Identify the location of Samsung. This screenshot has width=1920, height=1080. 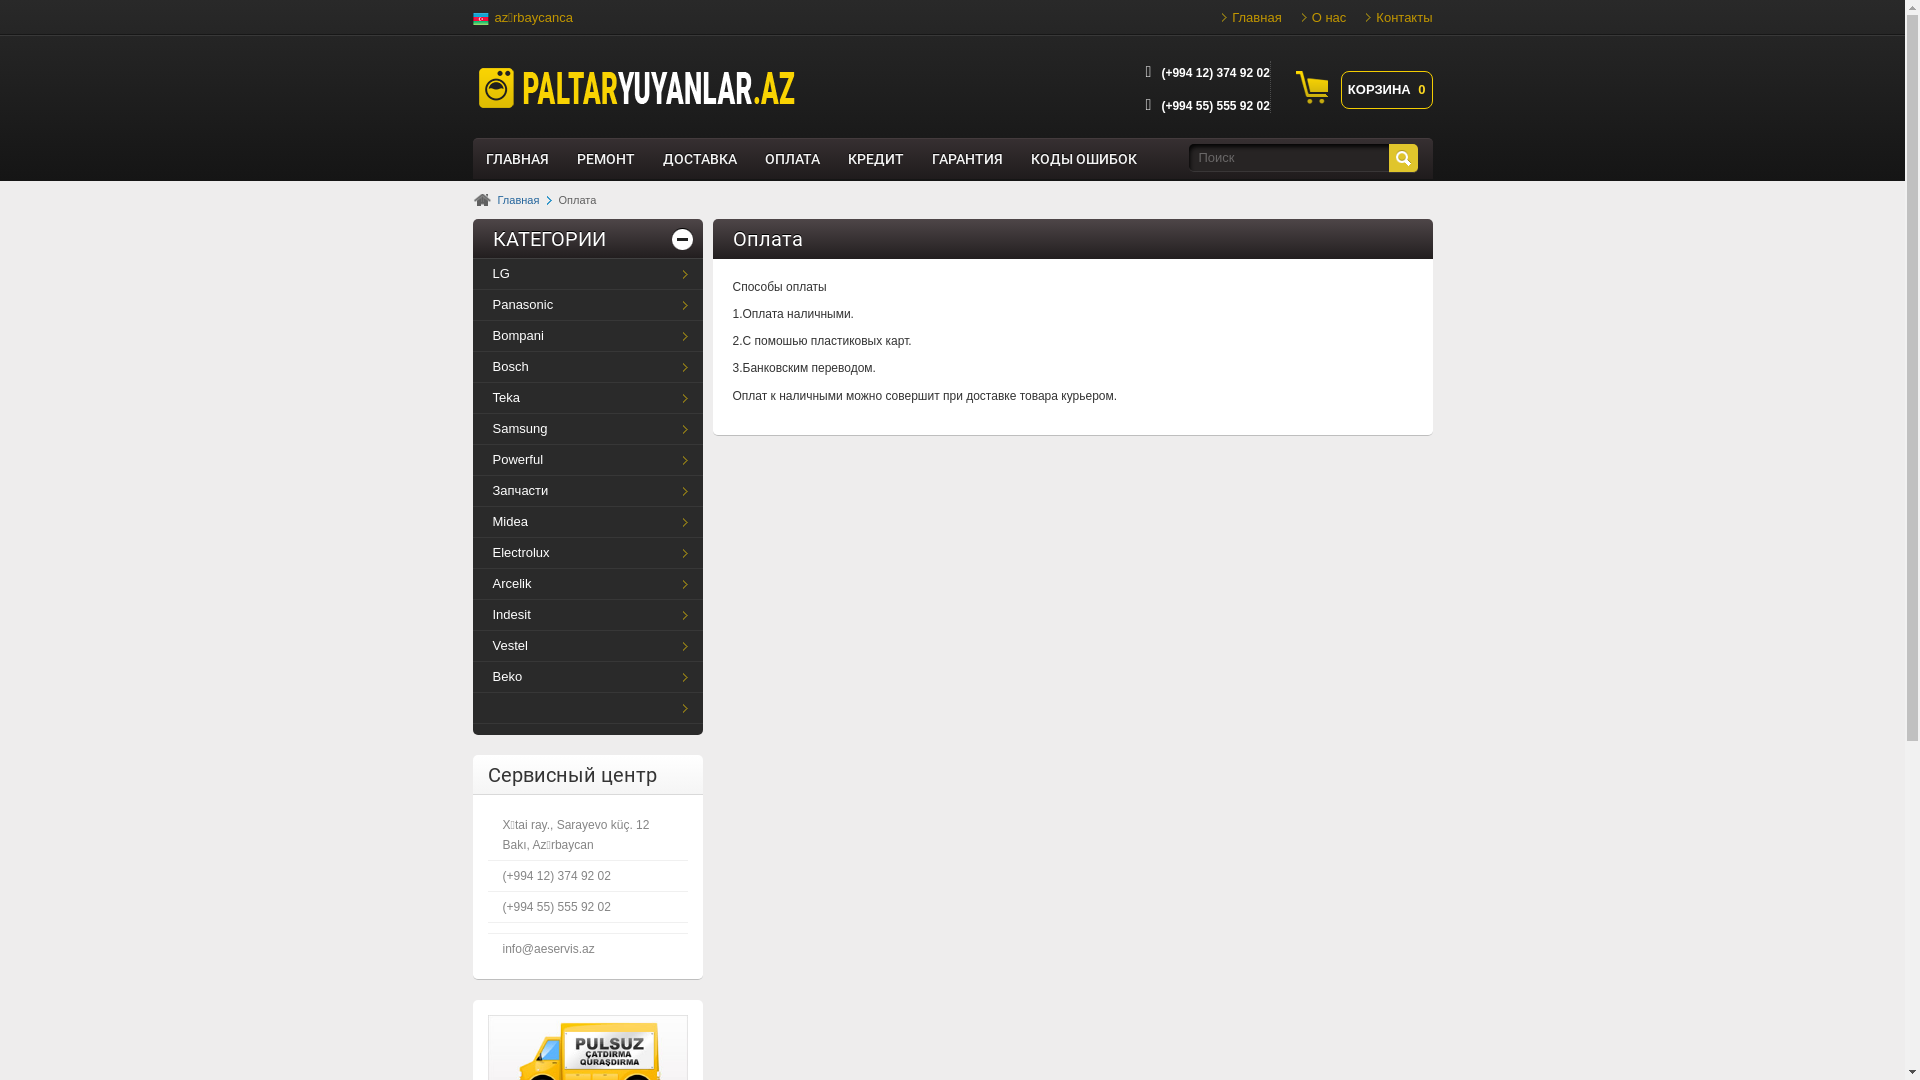
(587, 429).